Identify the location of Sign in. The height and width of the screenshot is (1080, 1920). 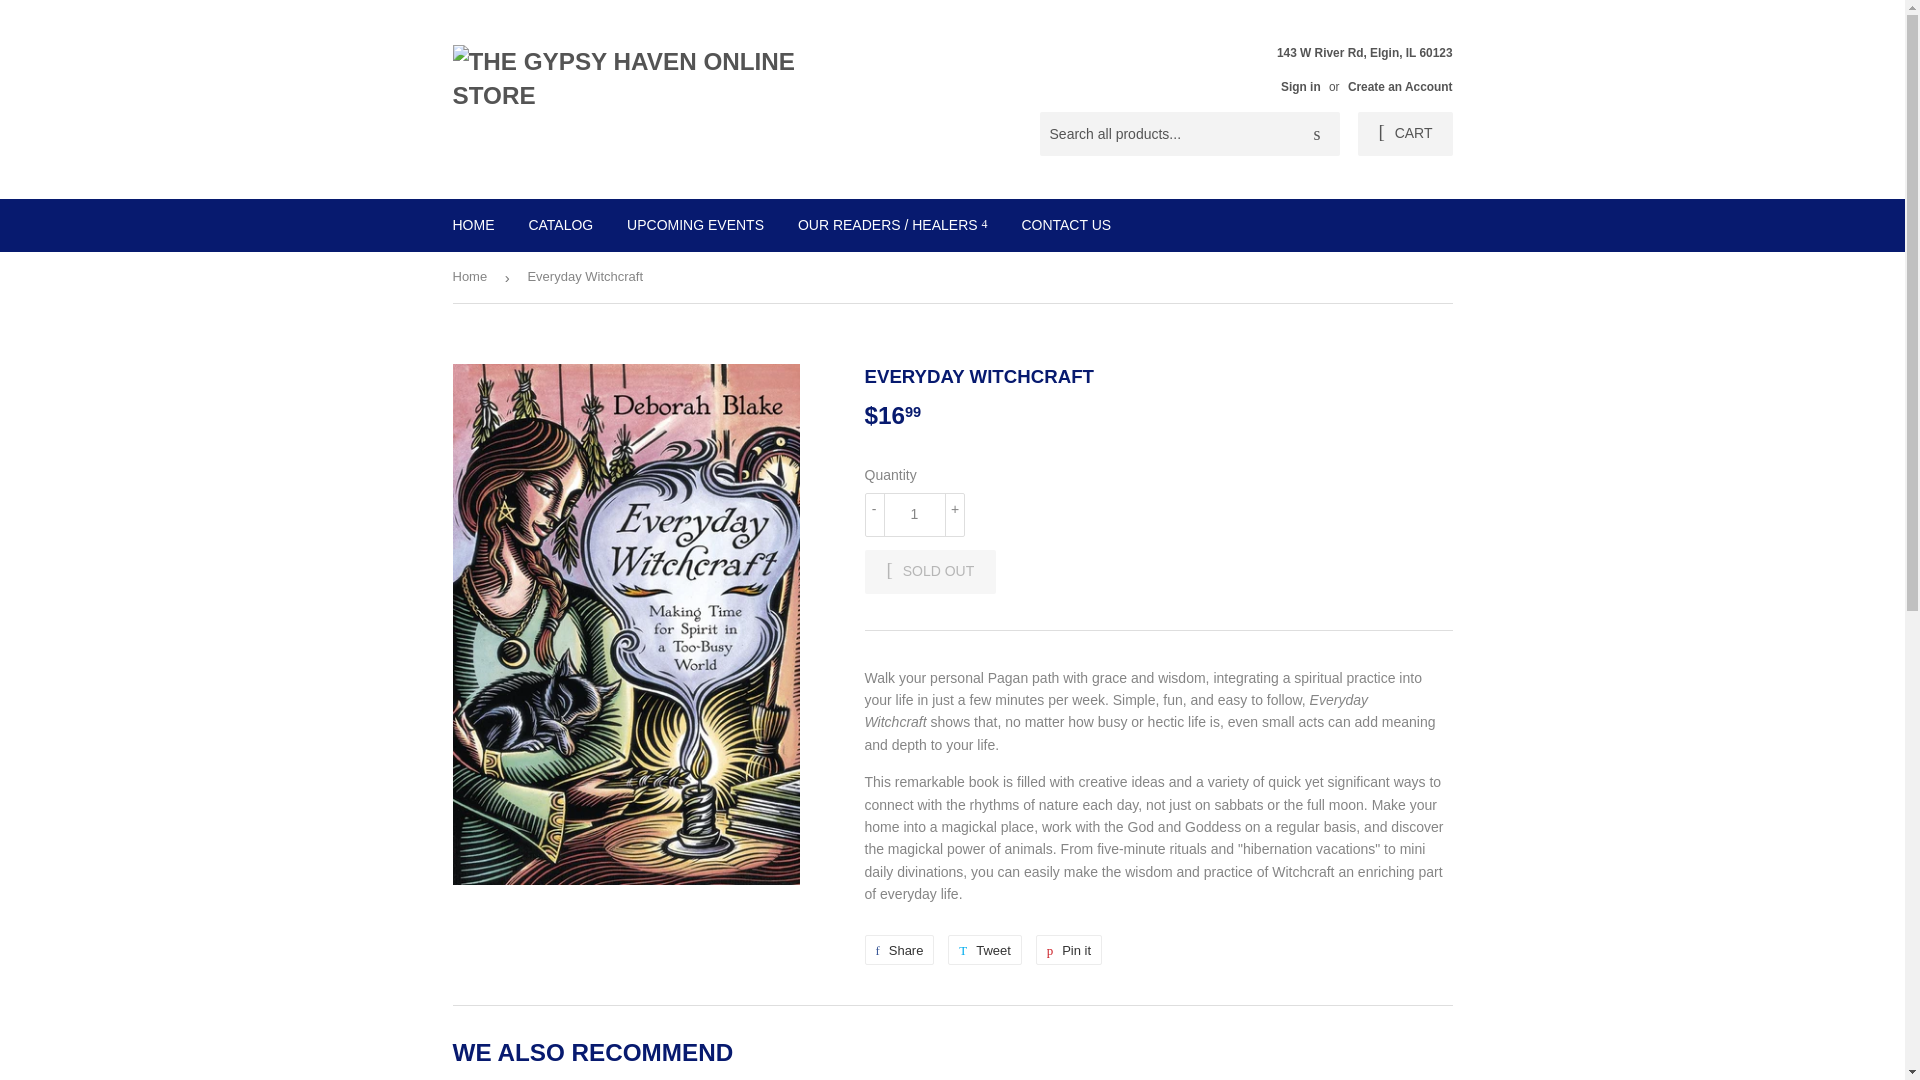
(1300, 86).